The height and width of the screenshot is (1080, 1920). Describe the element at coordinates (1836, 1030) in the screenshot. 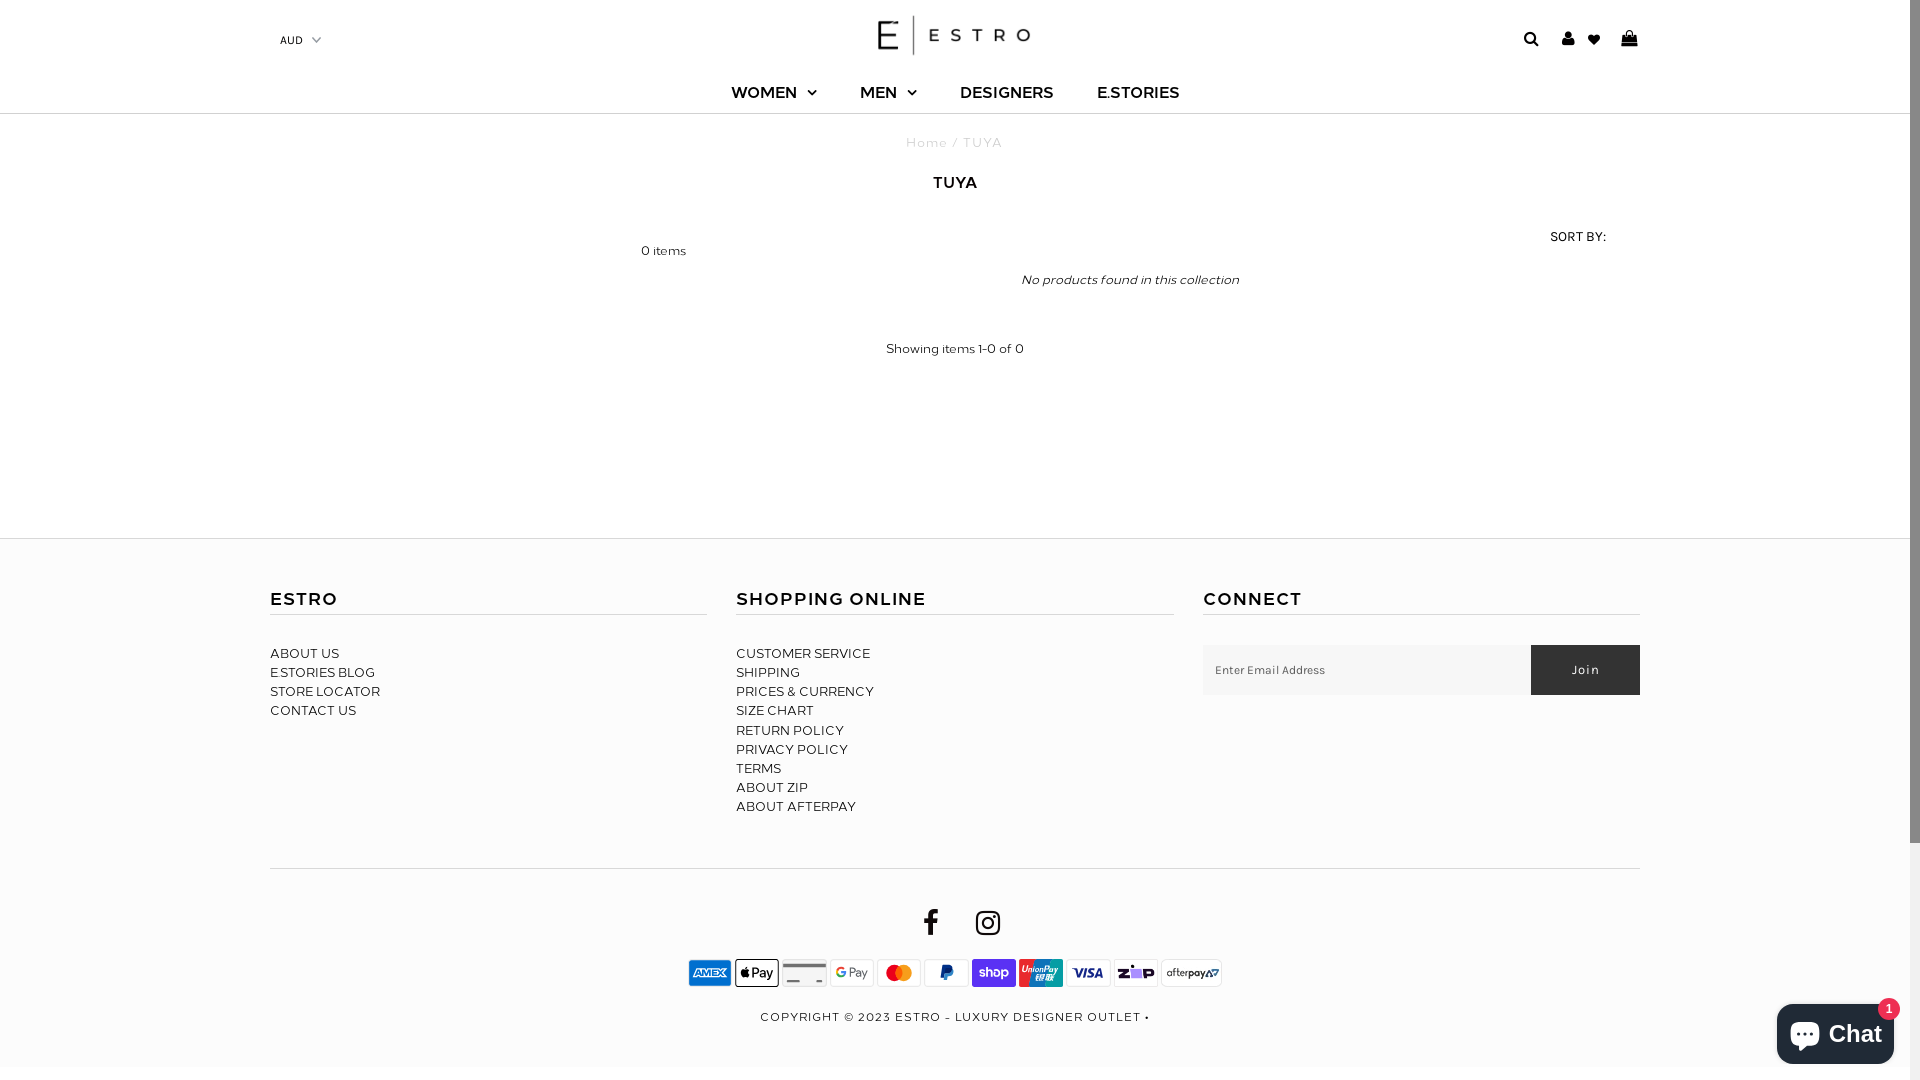

I see `Shopify online store chat` at that location.